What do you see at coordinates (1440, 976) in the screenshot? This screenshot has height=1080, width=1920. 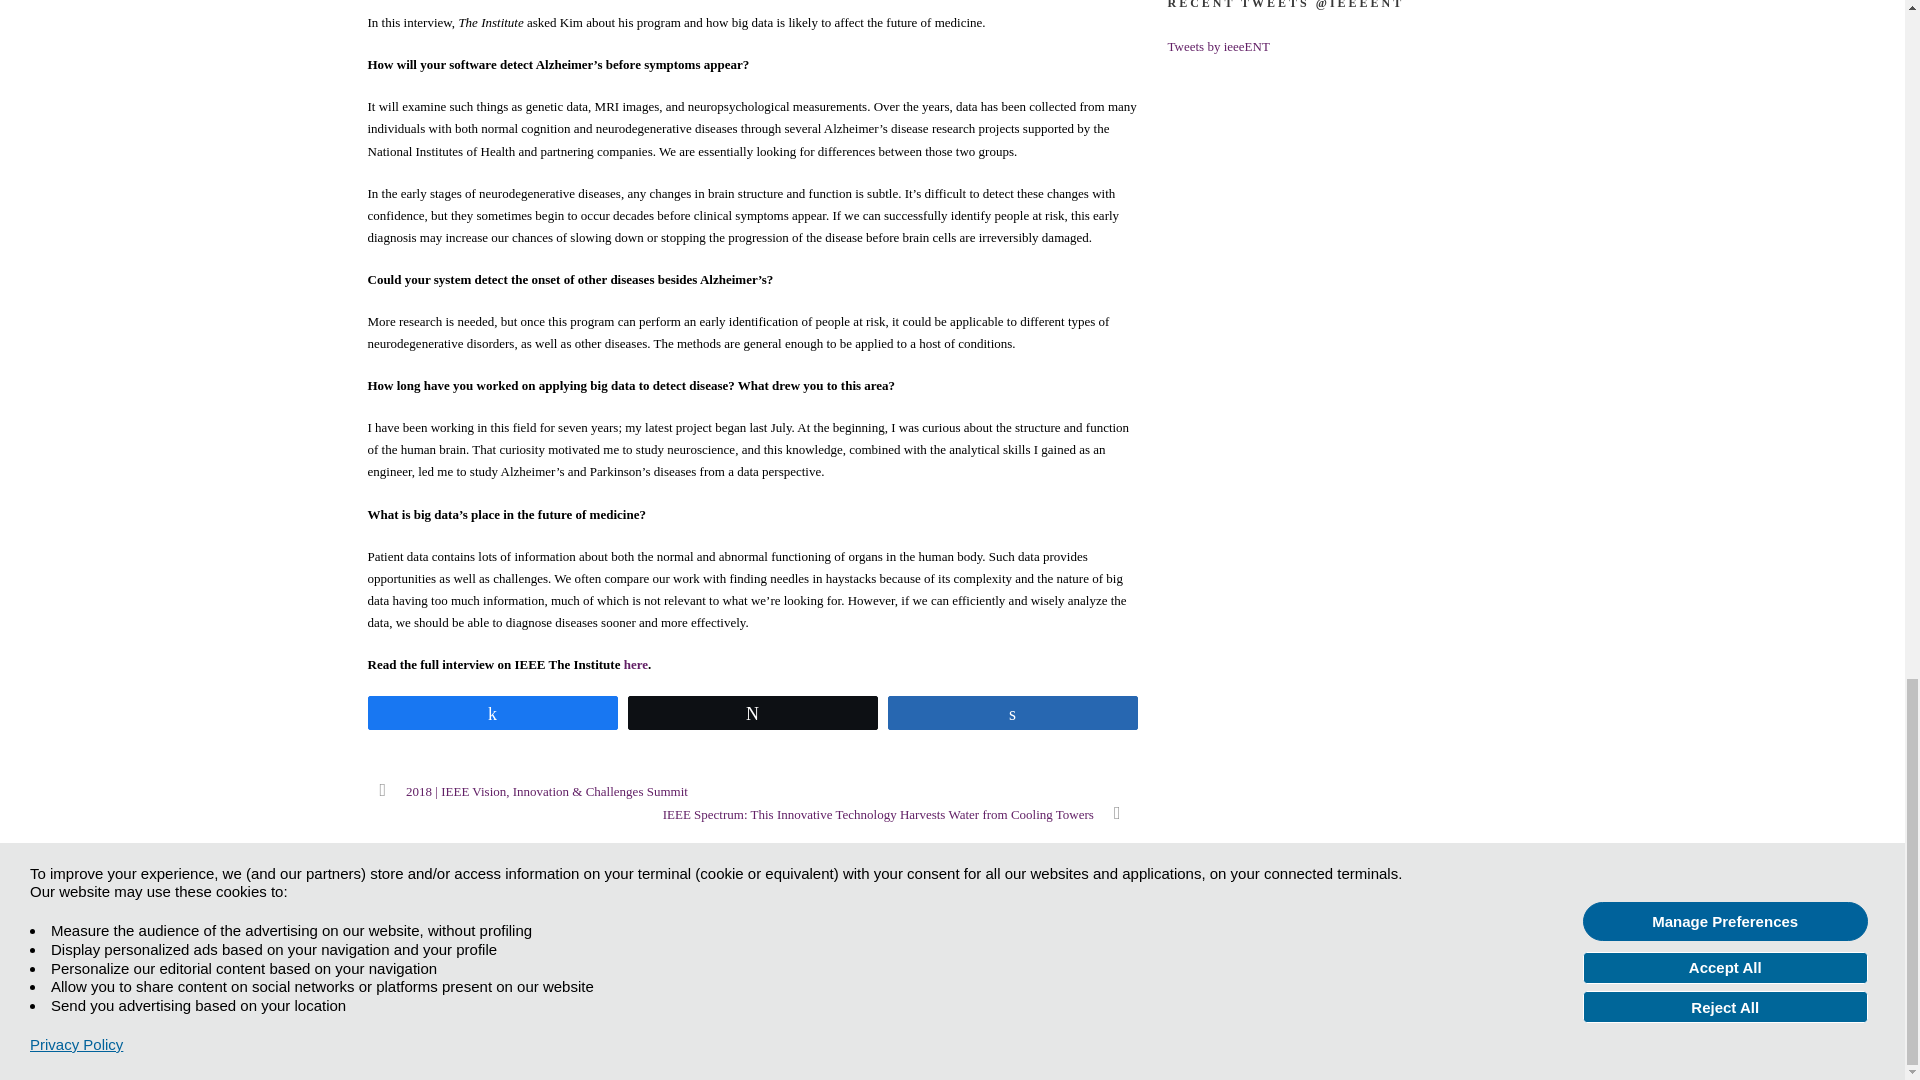 I see `Twitter` at bounding box center [1440, 976].